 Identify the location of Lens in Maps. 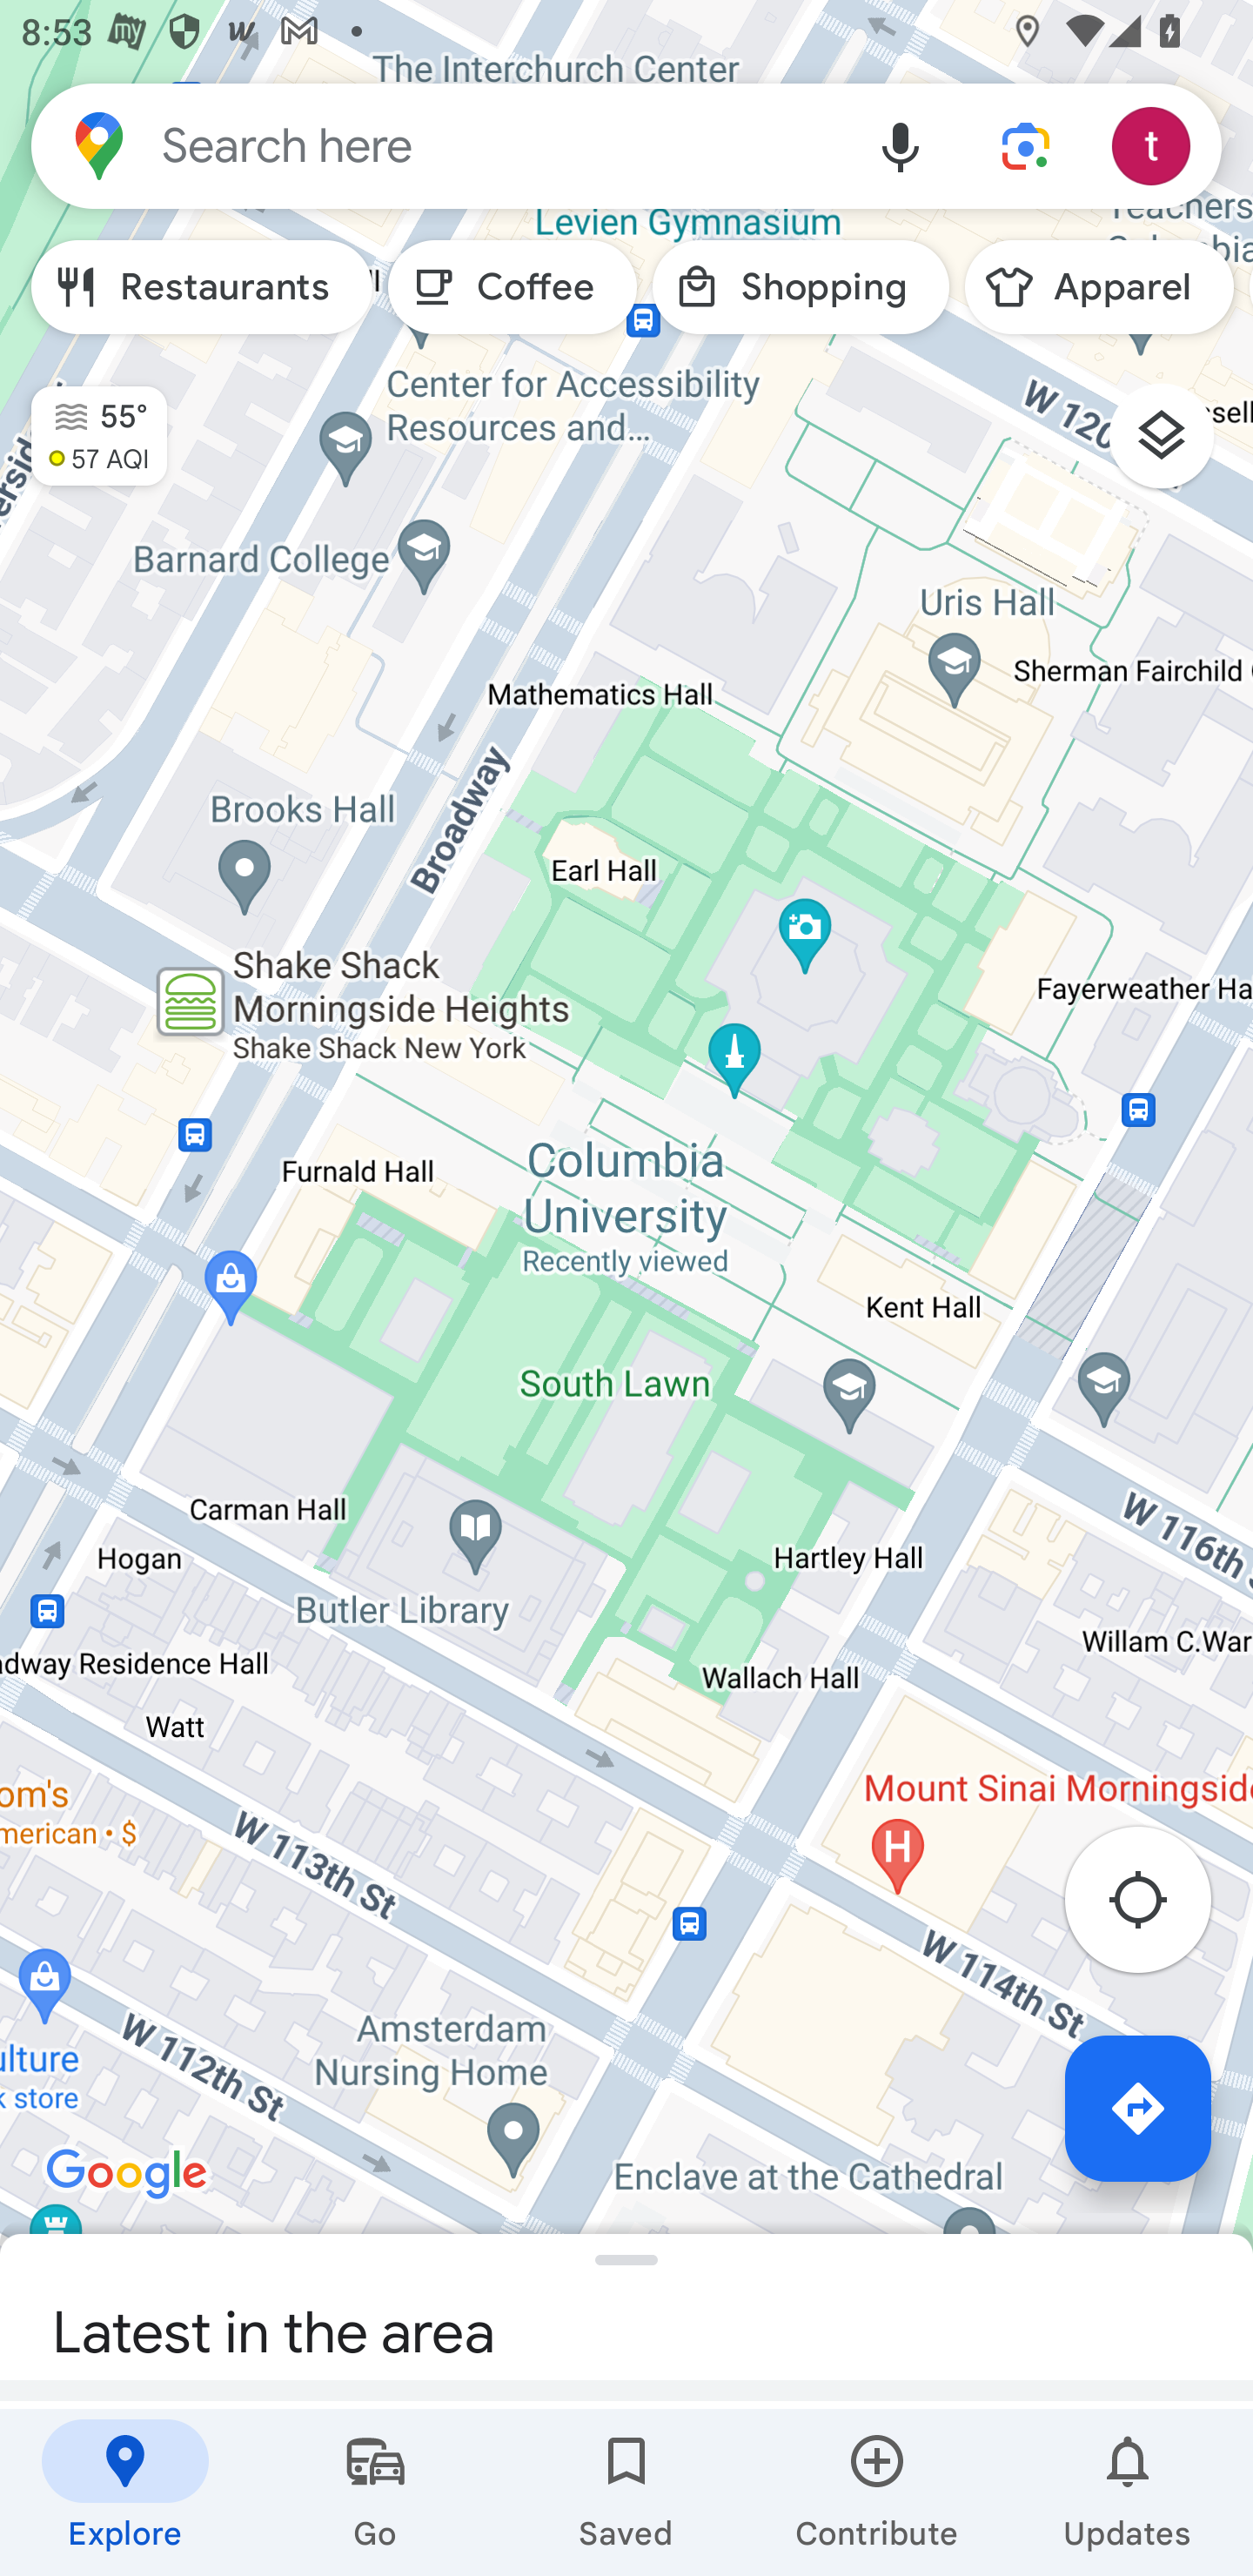
(1026, 144).